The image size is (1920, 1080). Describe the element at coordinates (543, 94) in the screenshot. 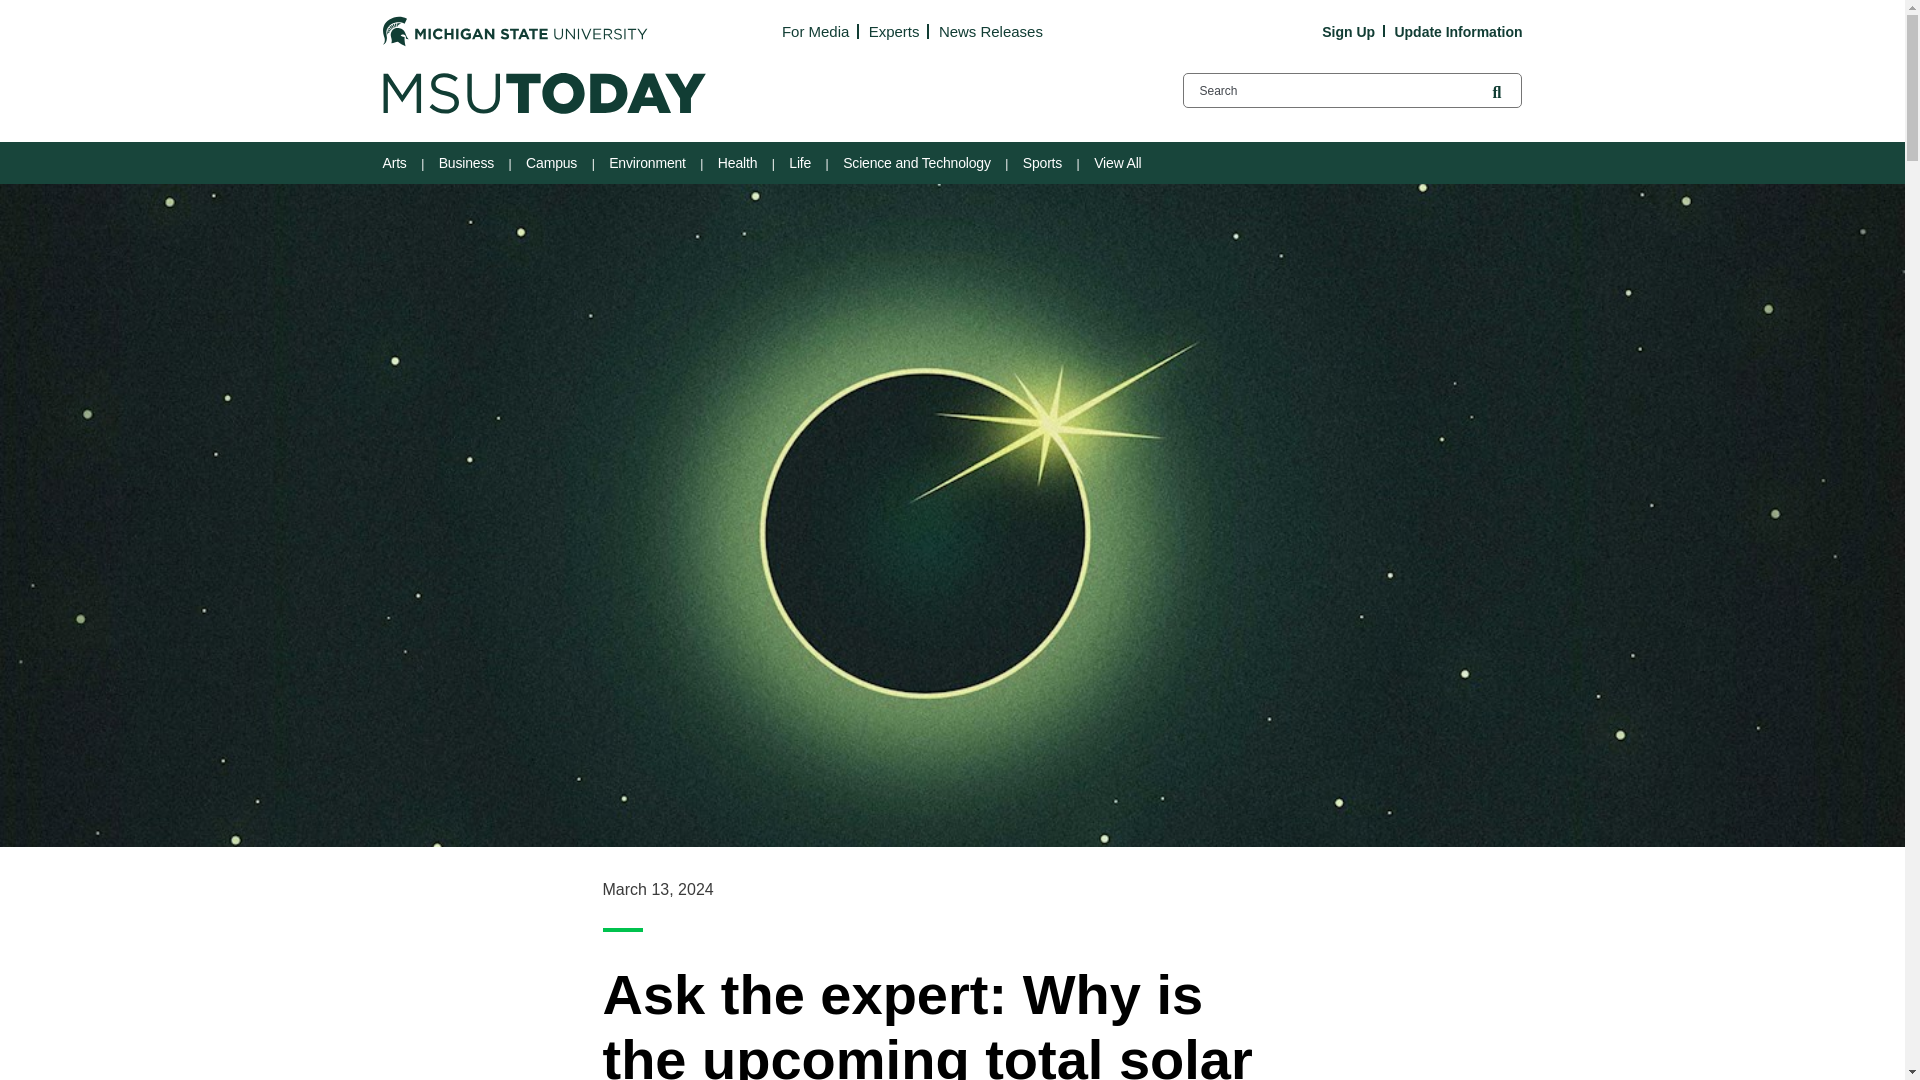

I see `MSUTODAY` at that location.